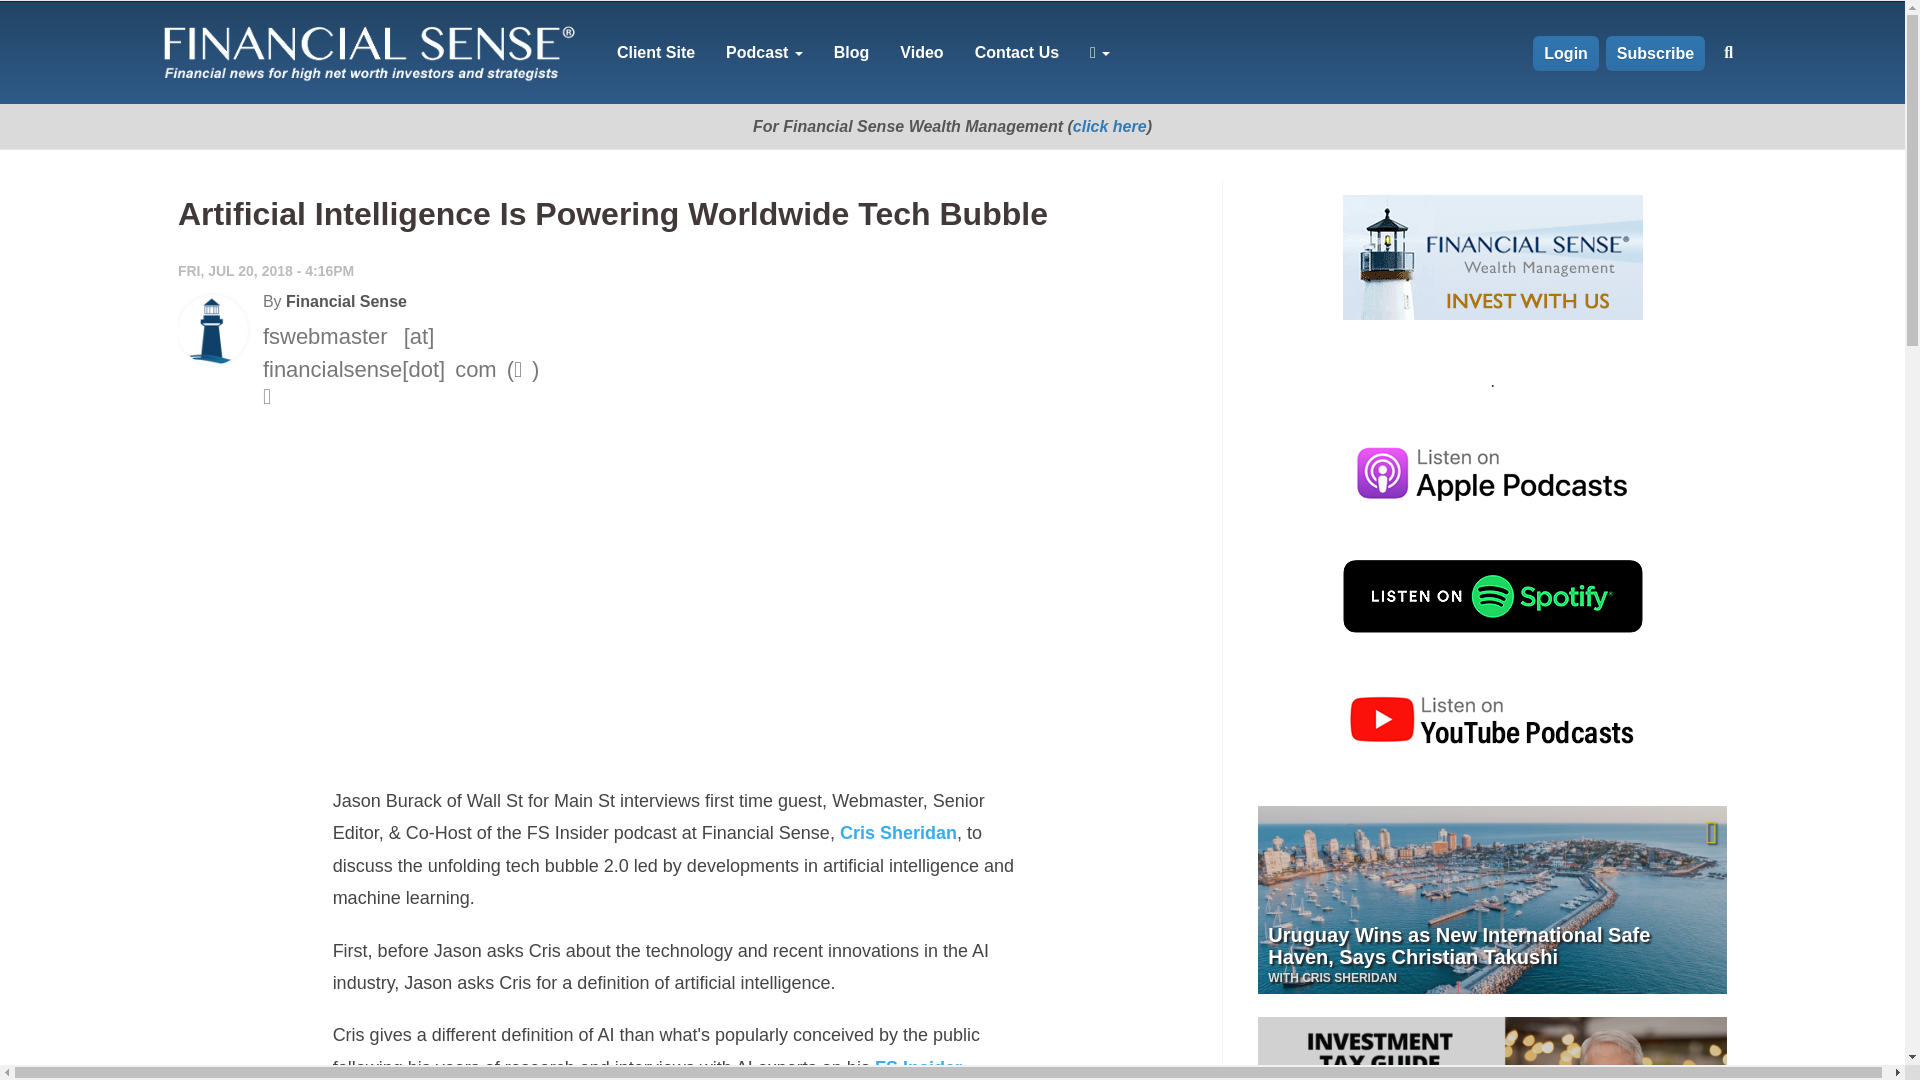  What do you see at coordinates (851, 52) in the screenshot?
I see `Blog` at bounding box center [851, 52].